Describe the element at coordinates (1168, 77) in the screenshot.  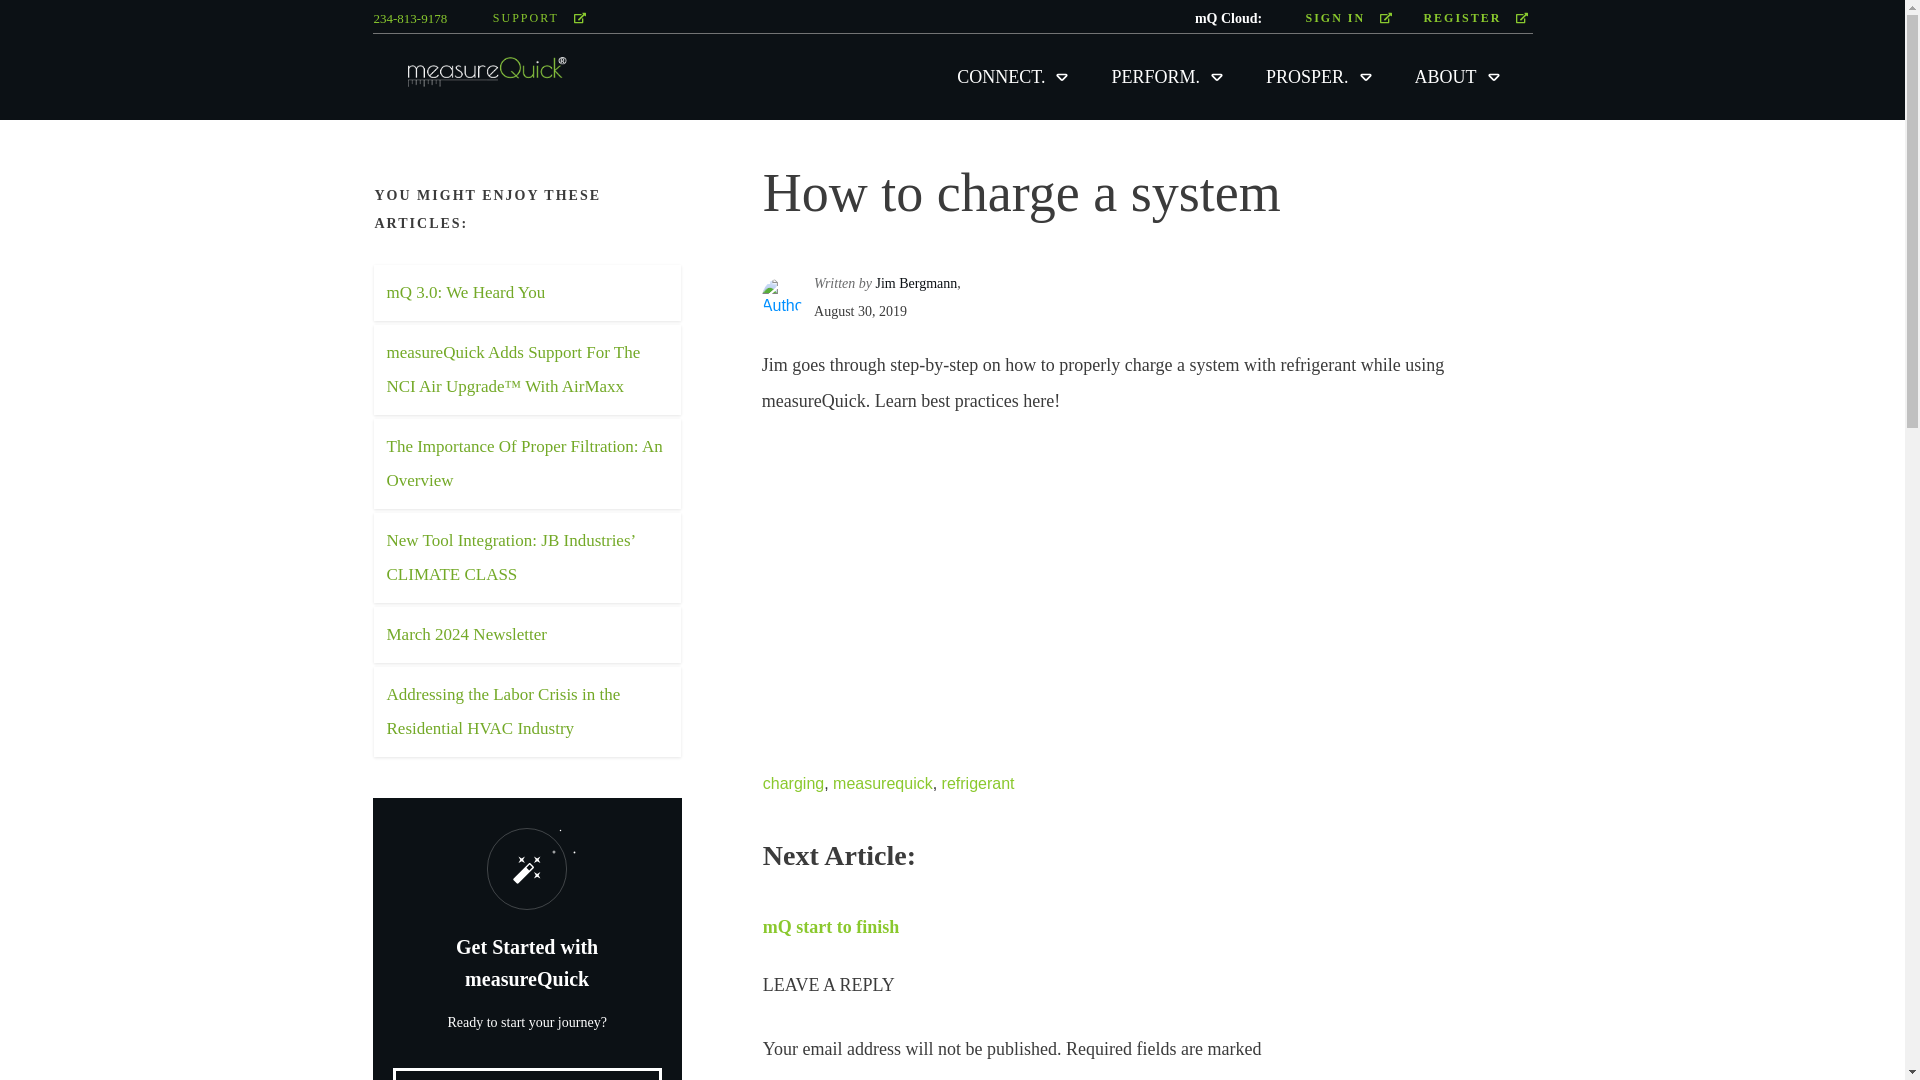
I see `PERFORM.` at that location.